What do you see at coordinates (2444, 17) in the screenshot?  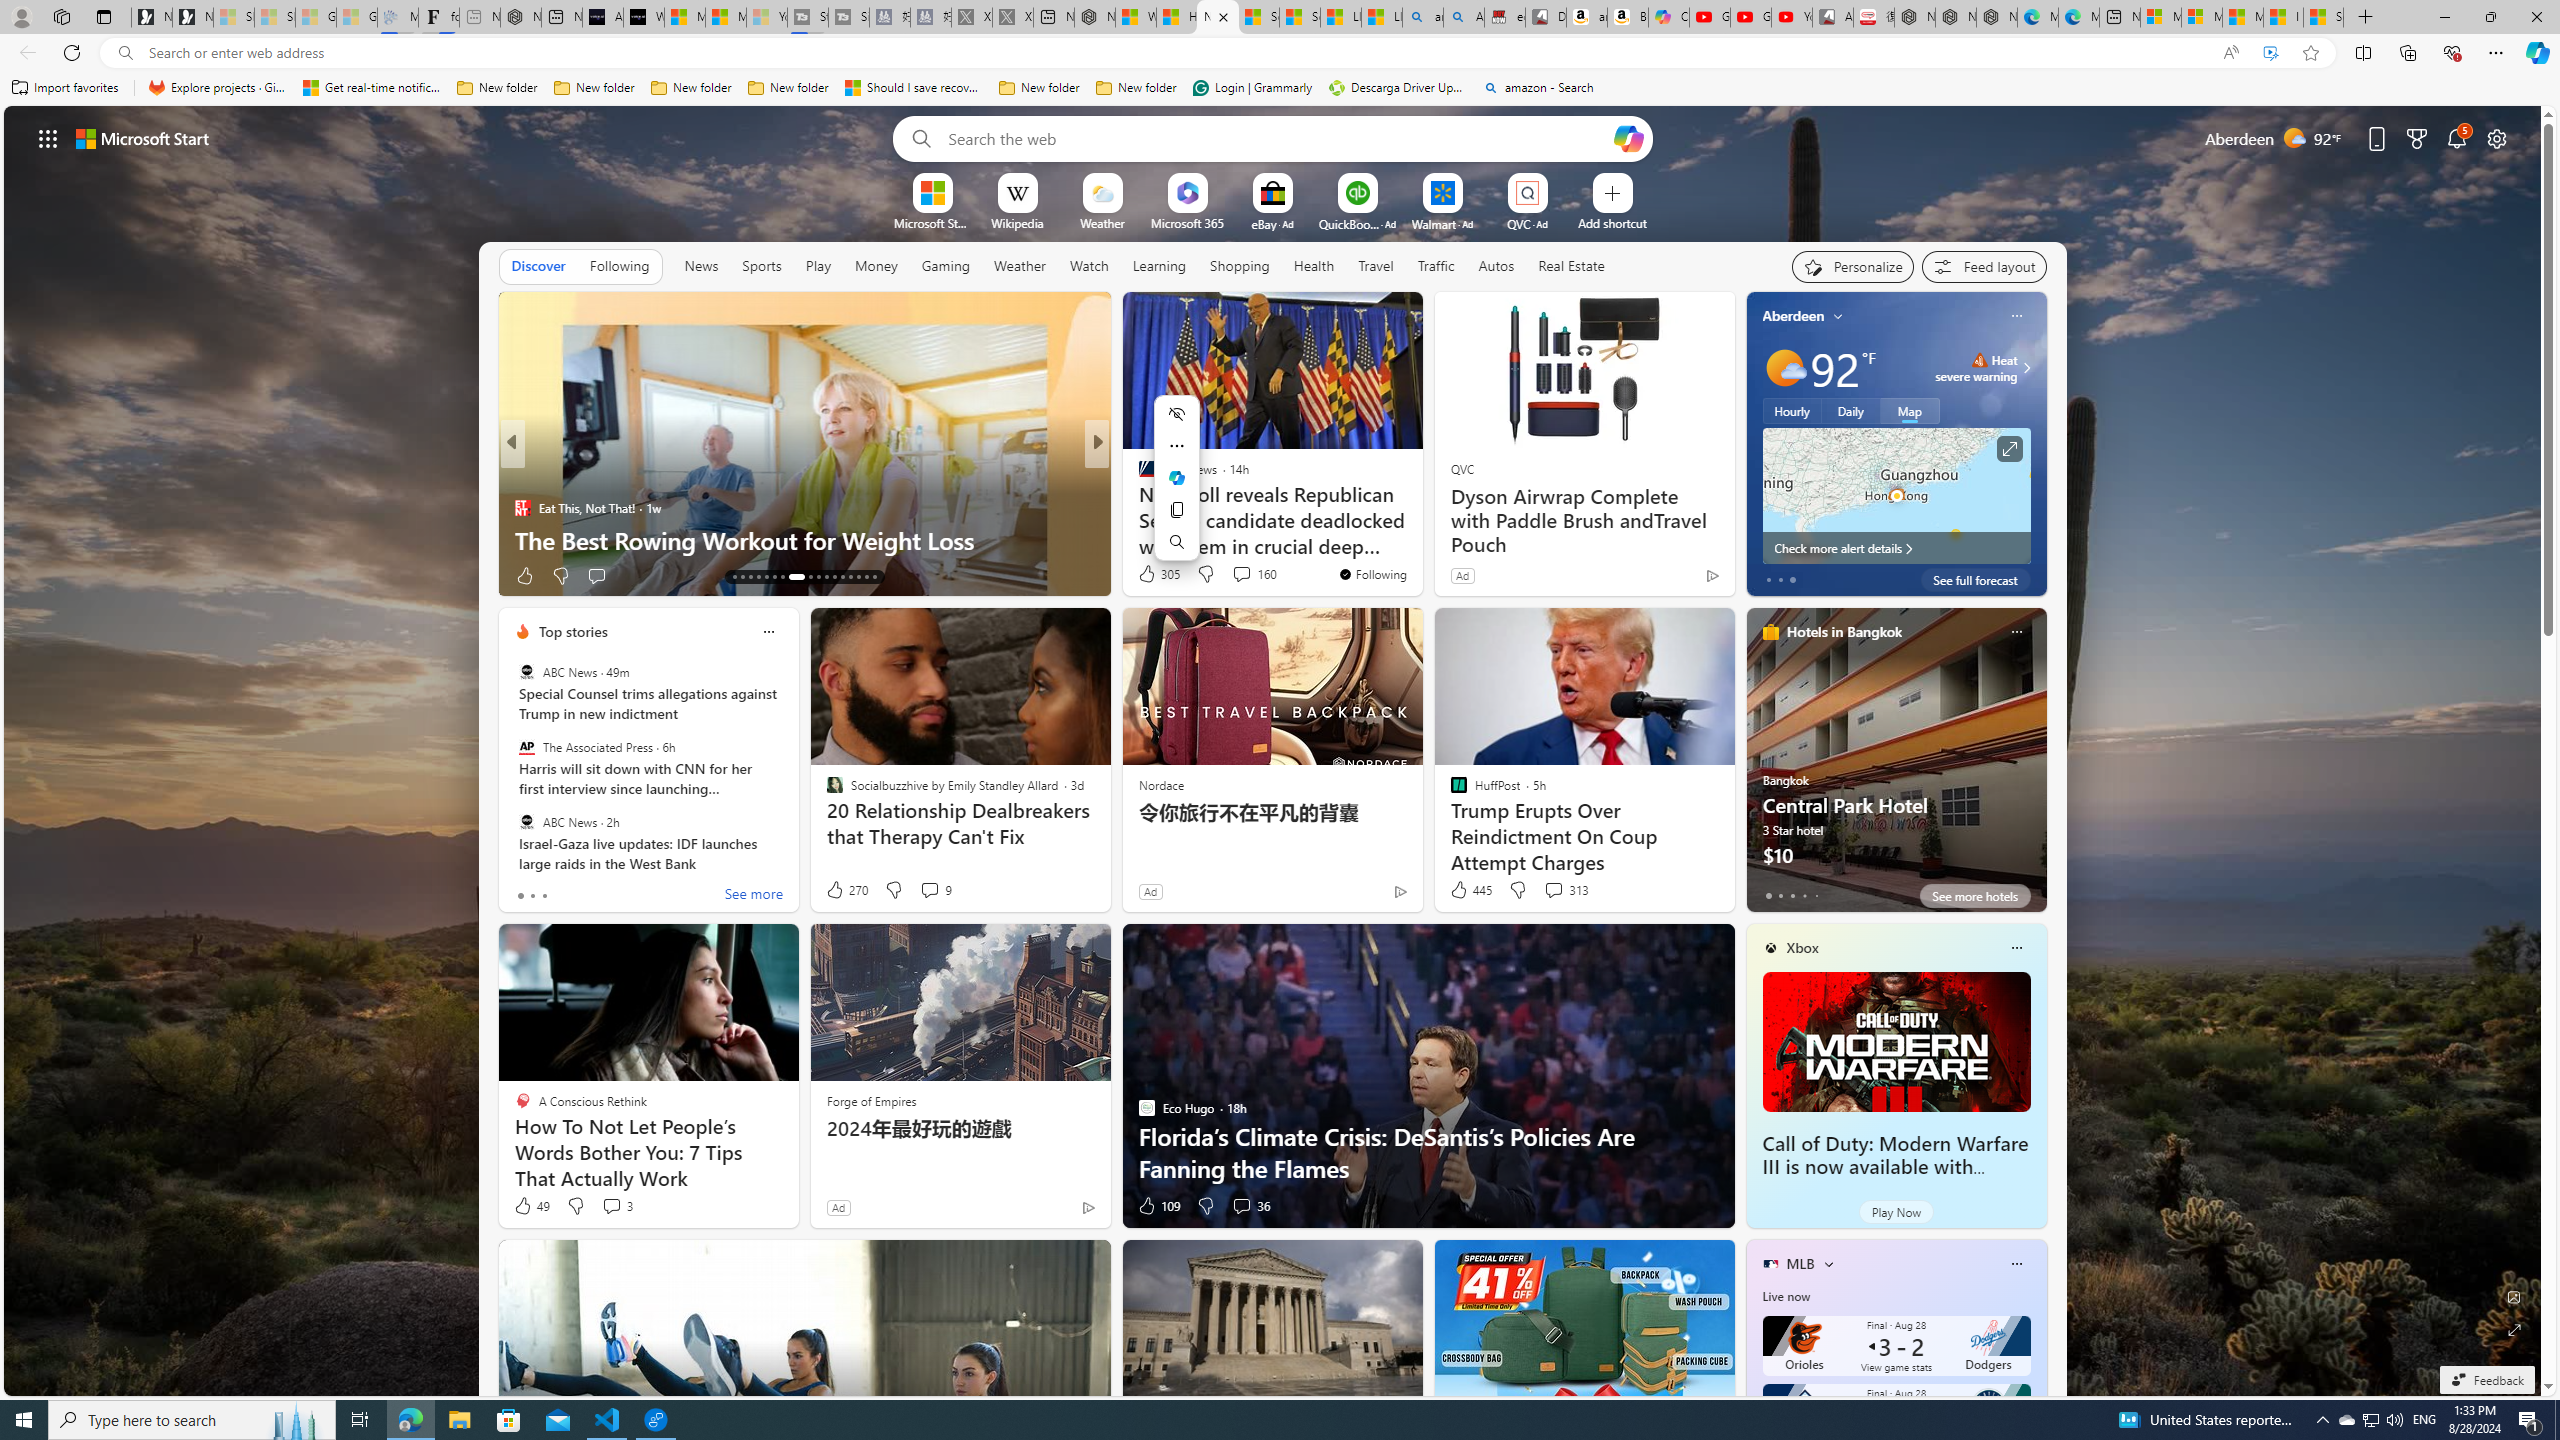 I see `Minimize` at bounding box center [2444, 17].